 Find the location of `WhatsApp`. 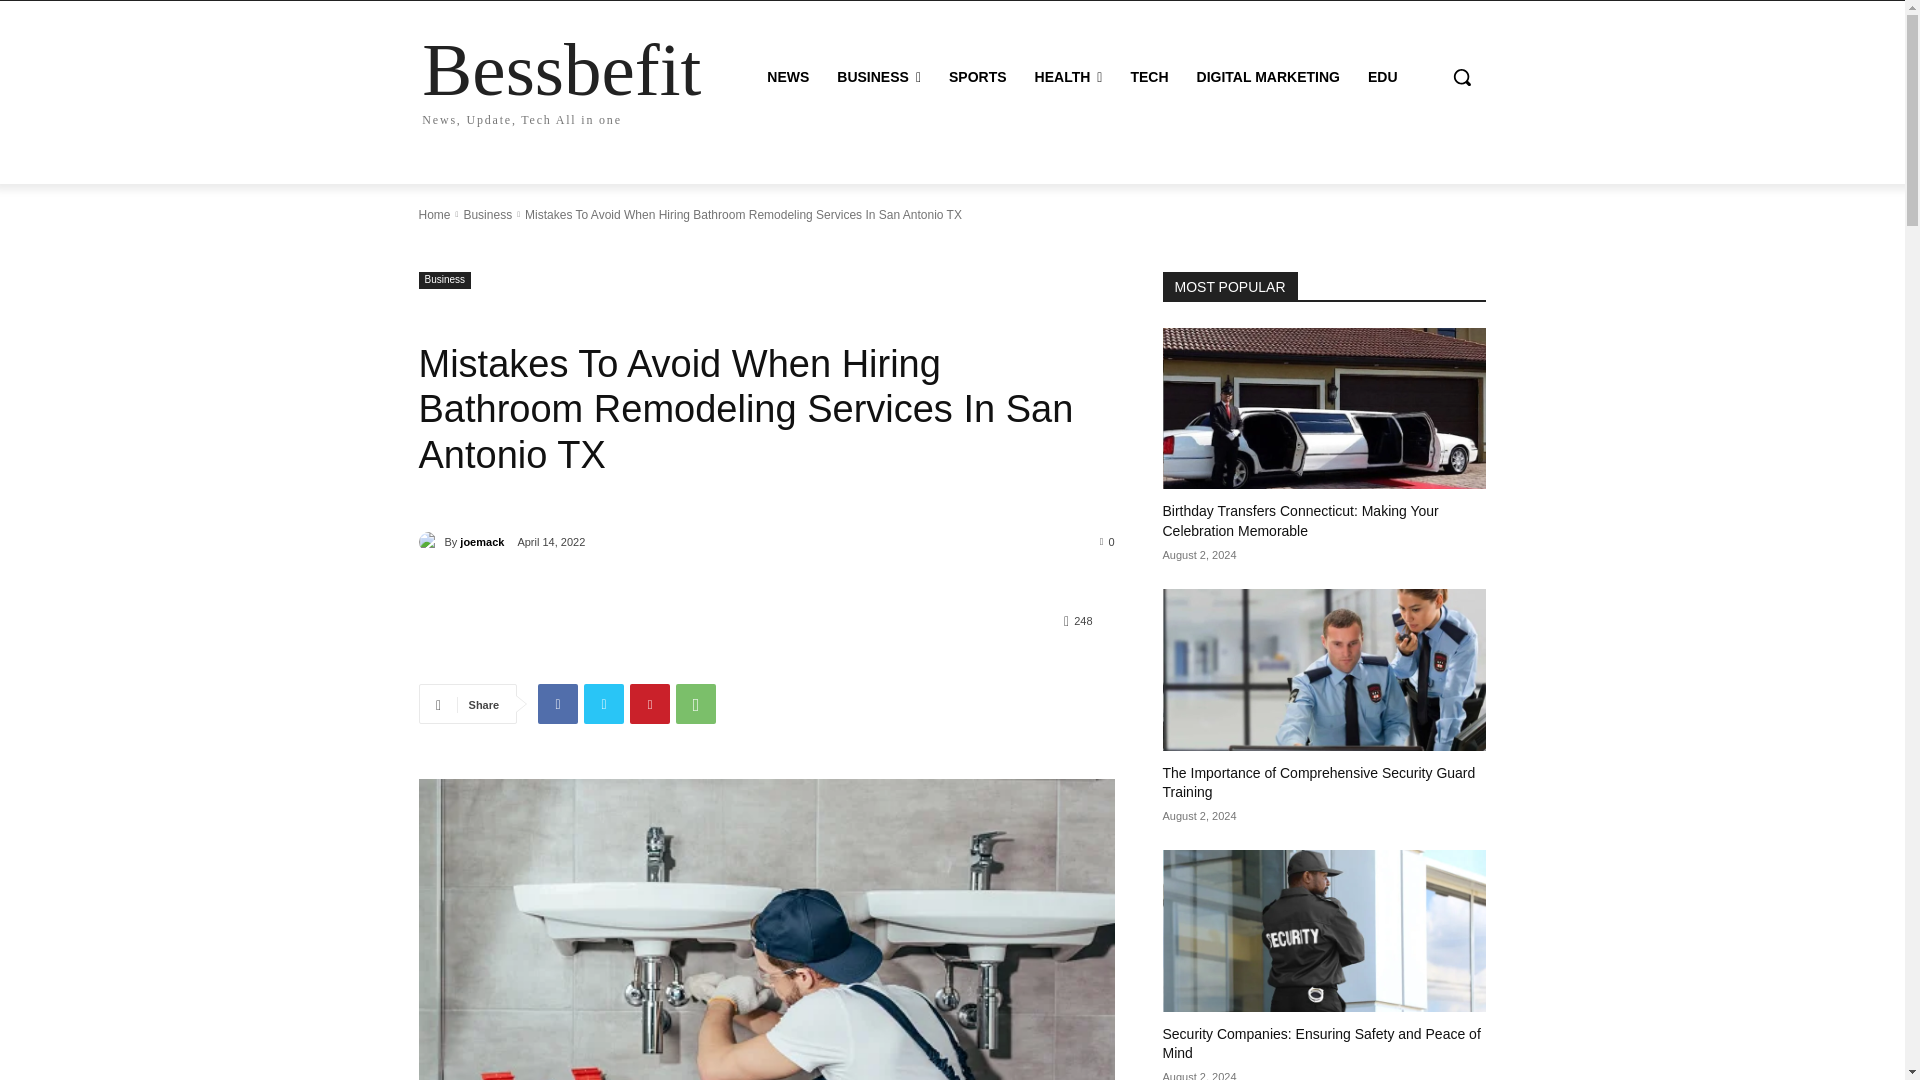

WhatsApp is located at coordinates (696, 703).